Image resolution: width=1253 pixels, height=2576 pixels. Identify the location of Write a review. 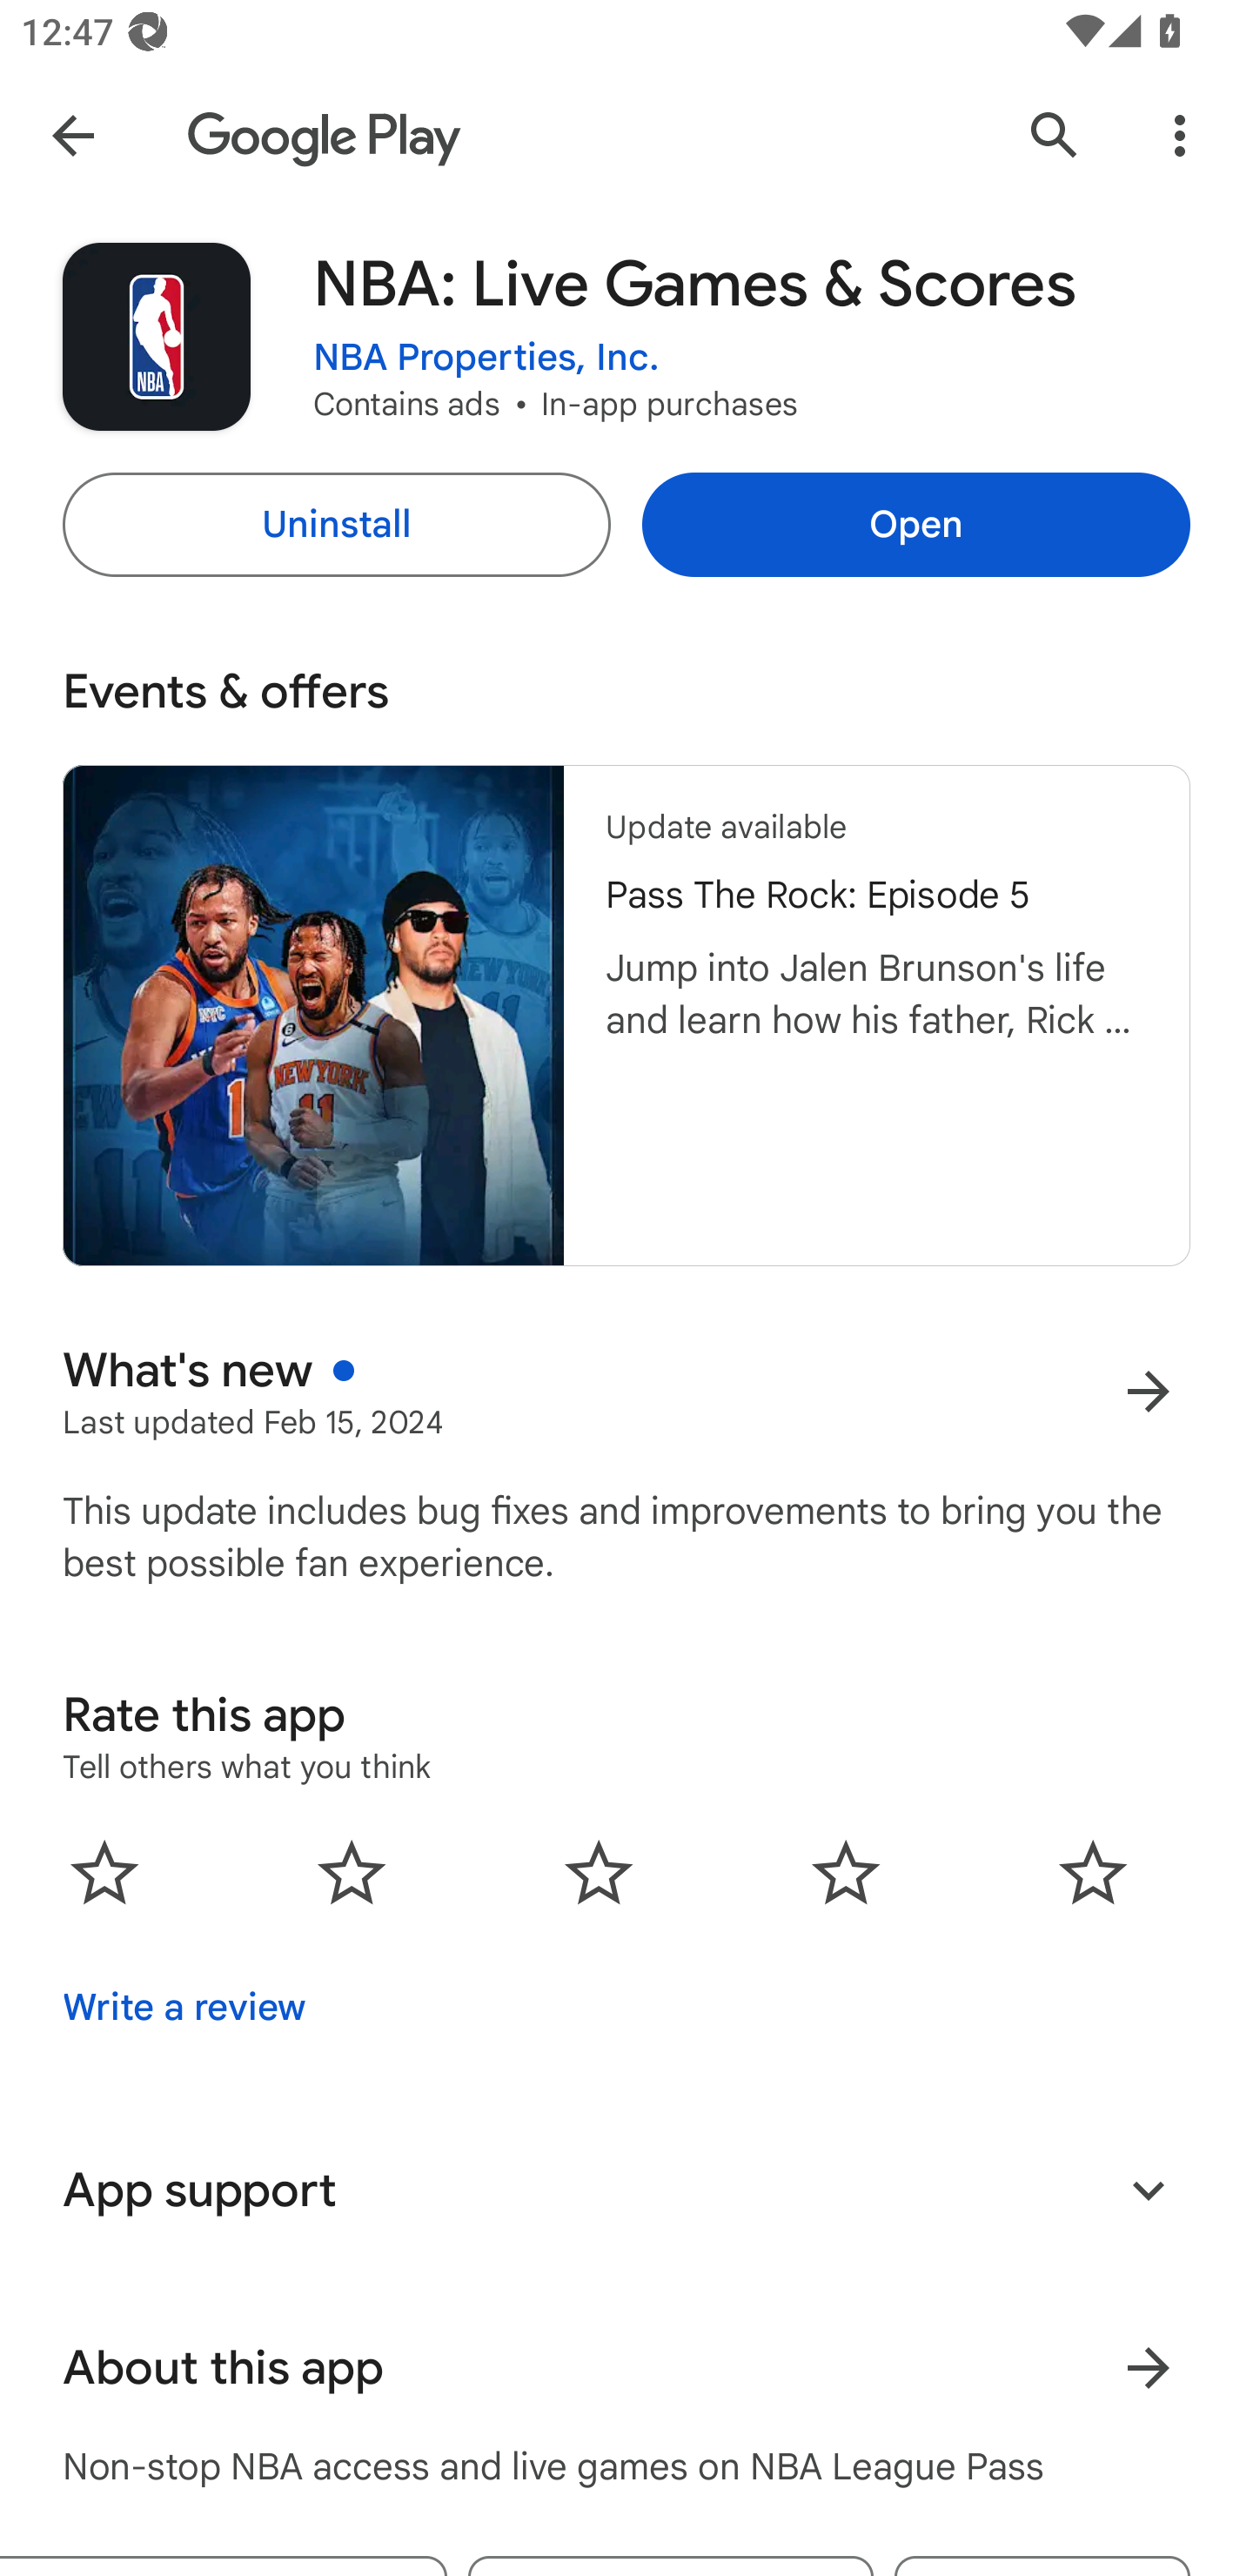
(184, 2007).